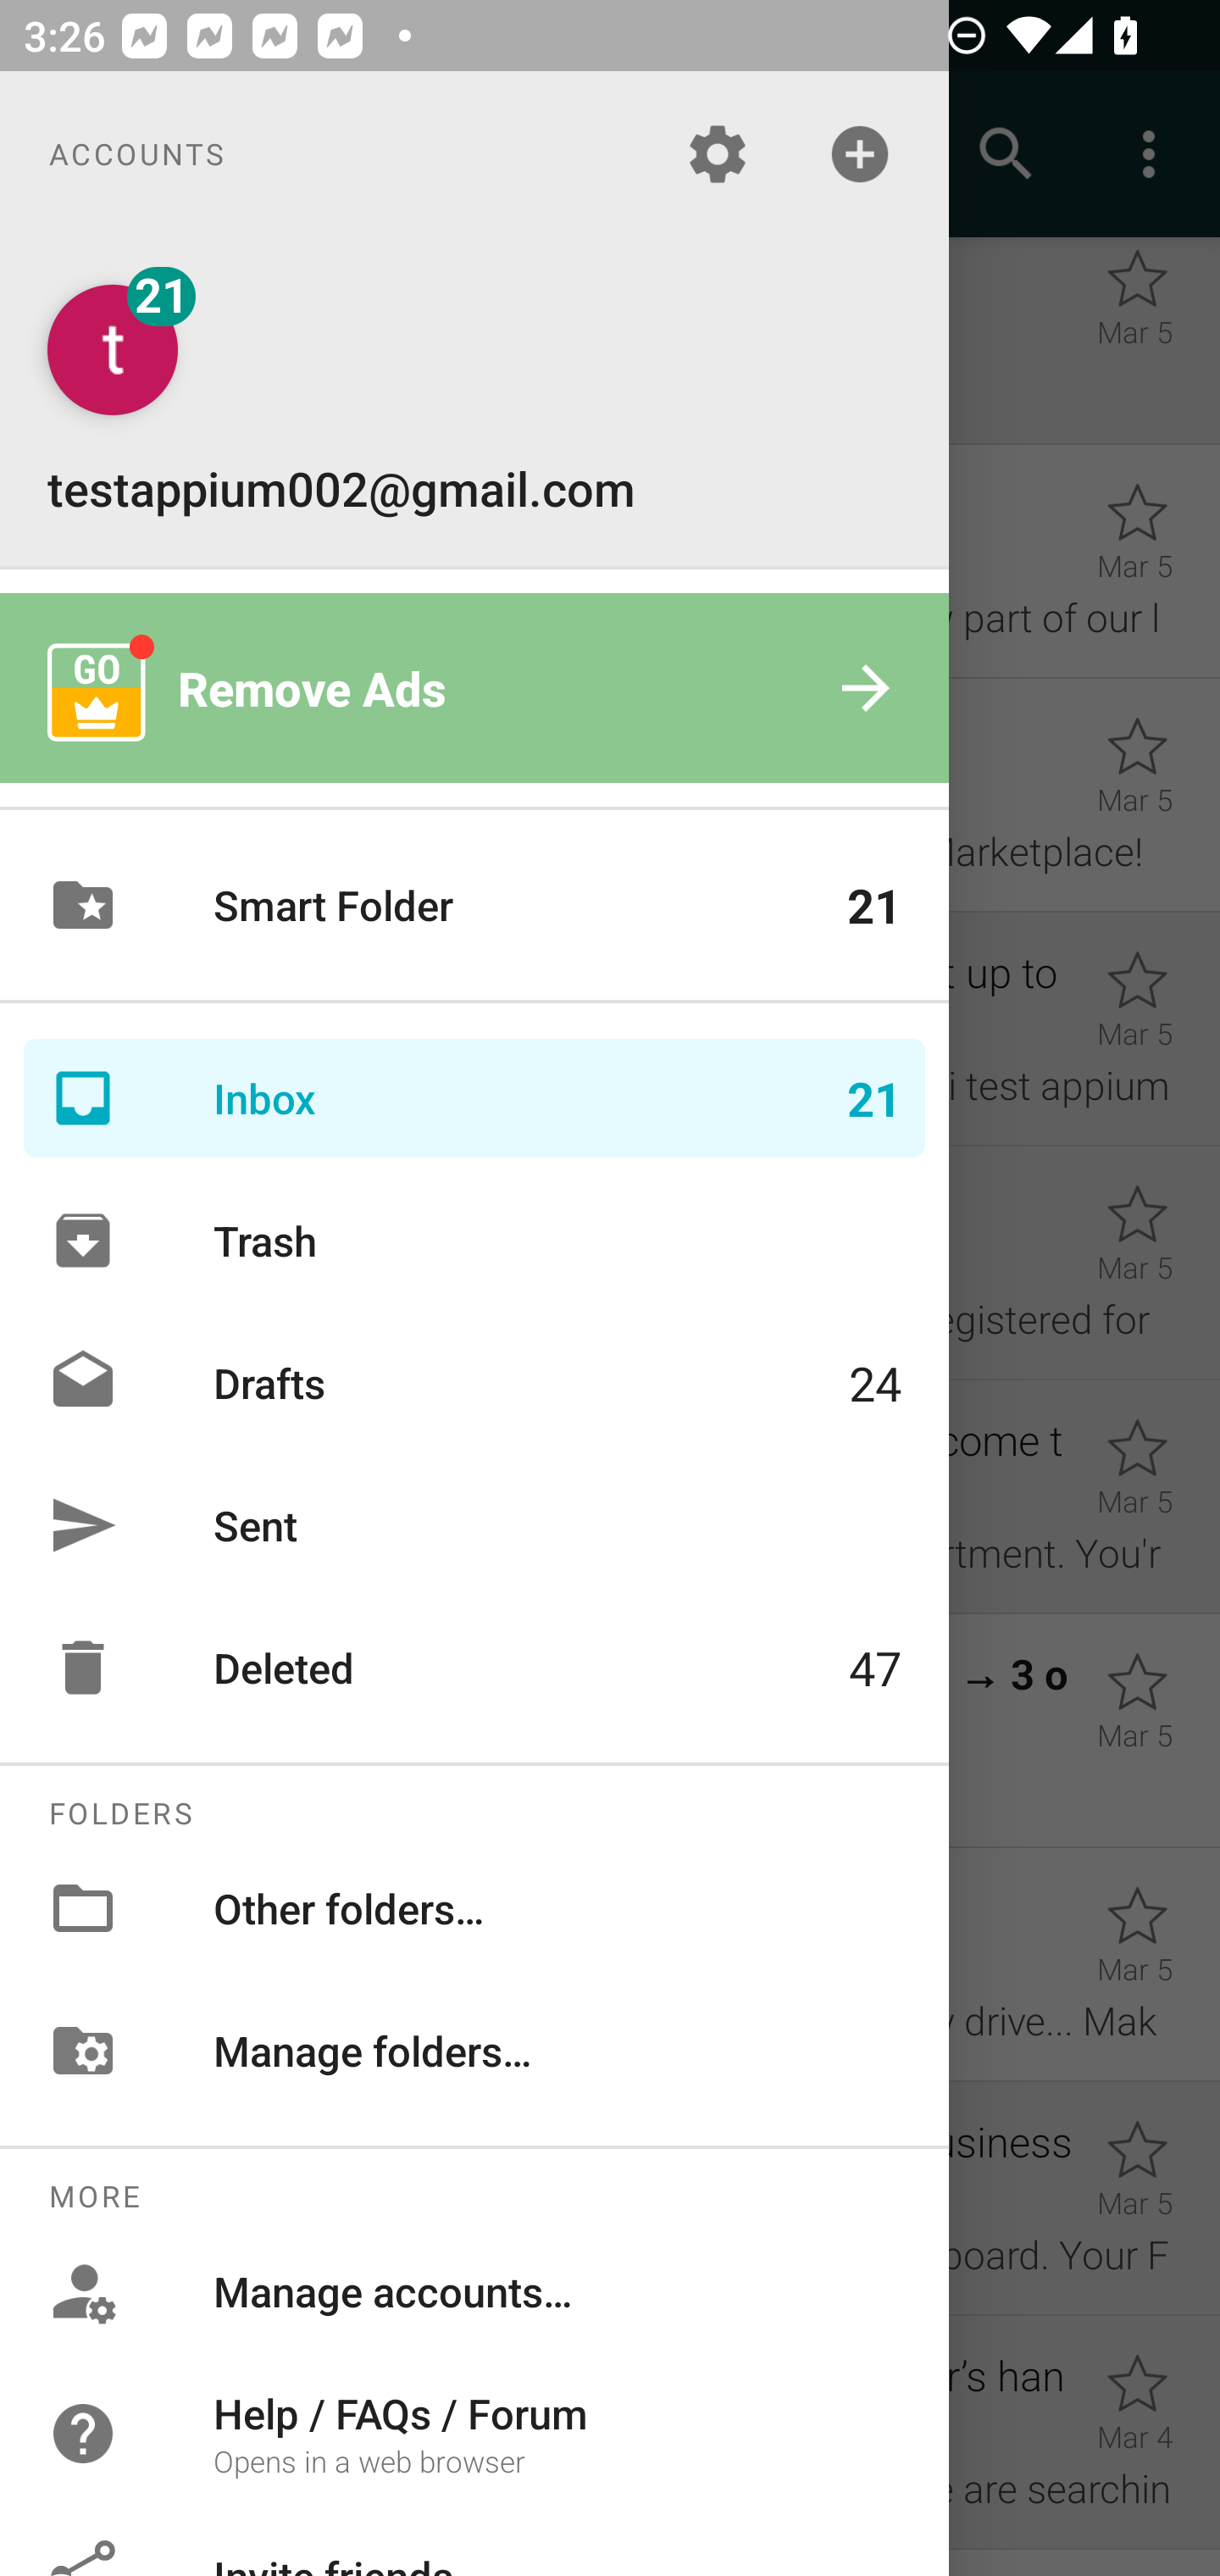  I want to click on Manage accounts…, so click(474, 2291).